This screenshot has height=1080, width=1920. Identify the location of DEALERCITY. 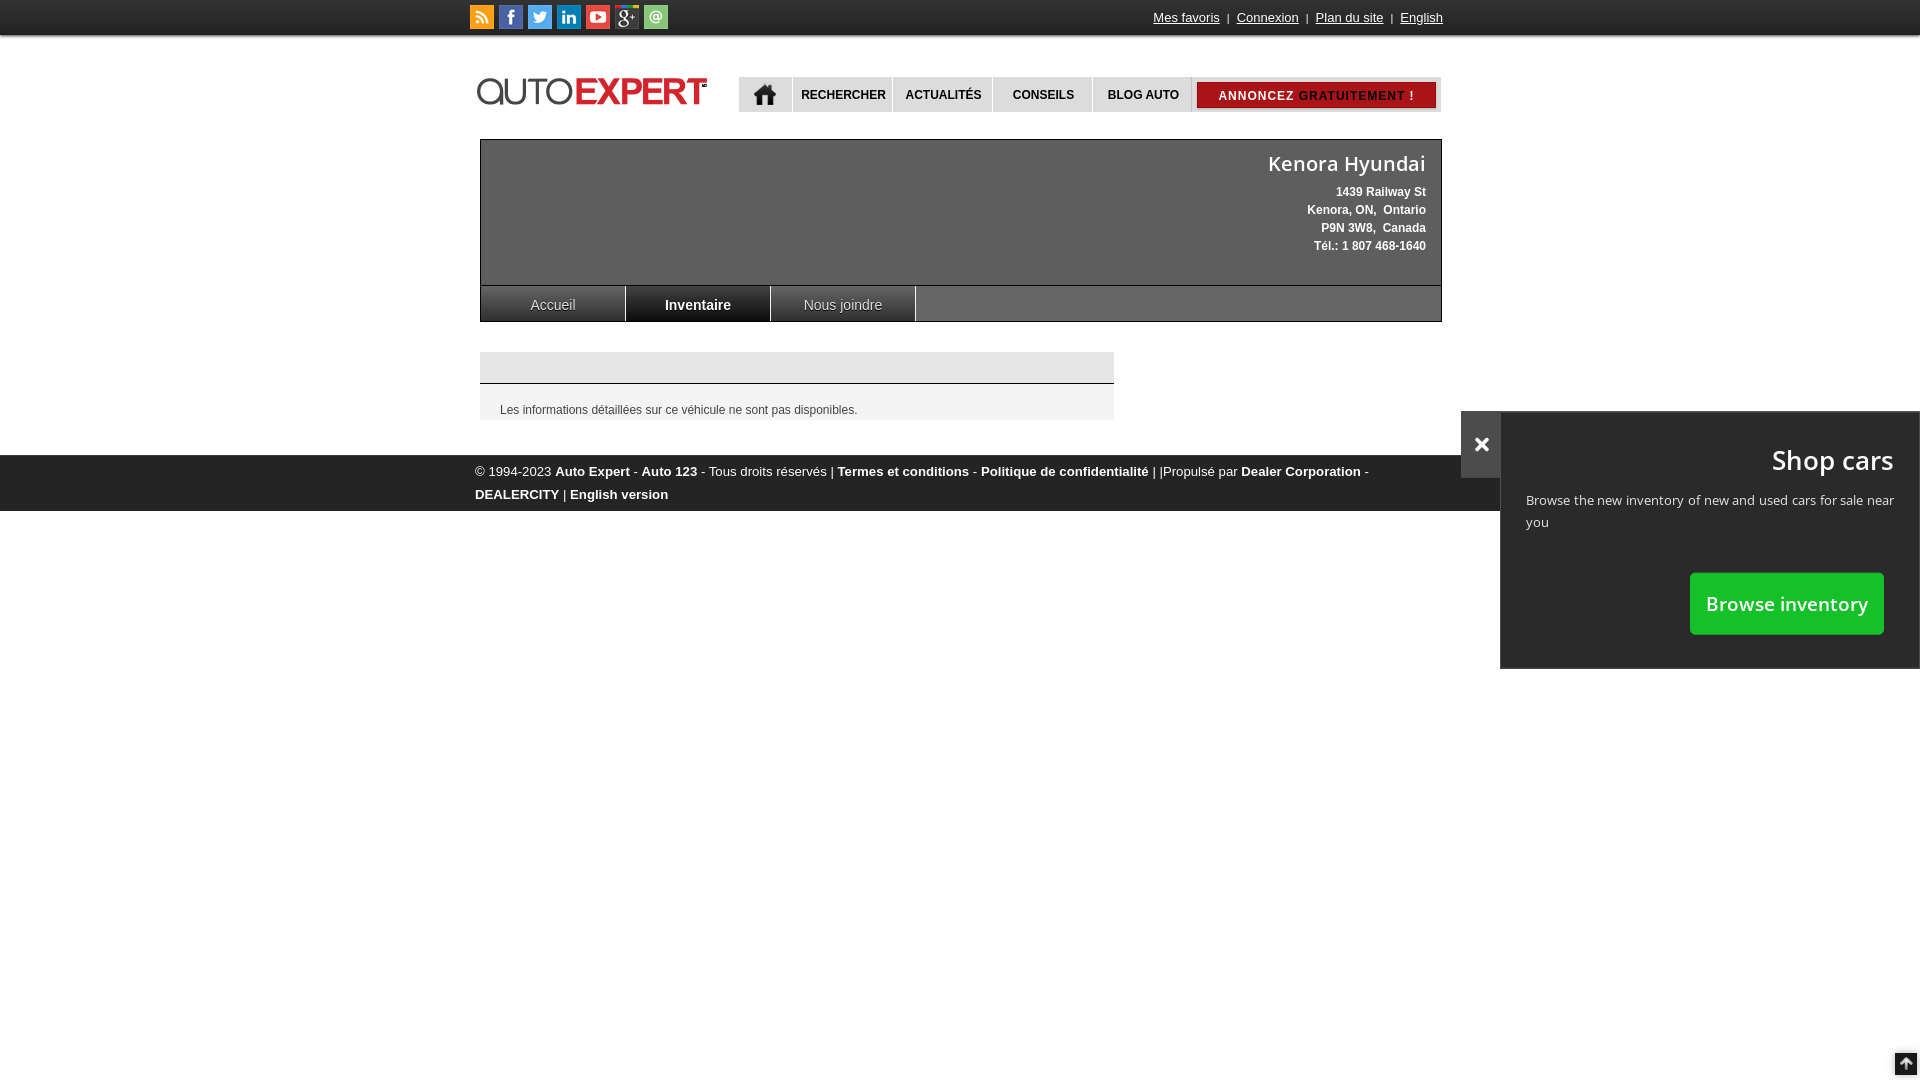
(517, 494).